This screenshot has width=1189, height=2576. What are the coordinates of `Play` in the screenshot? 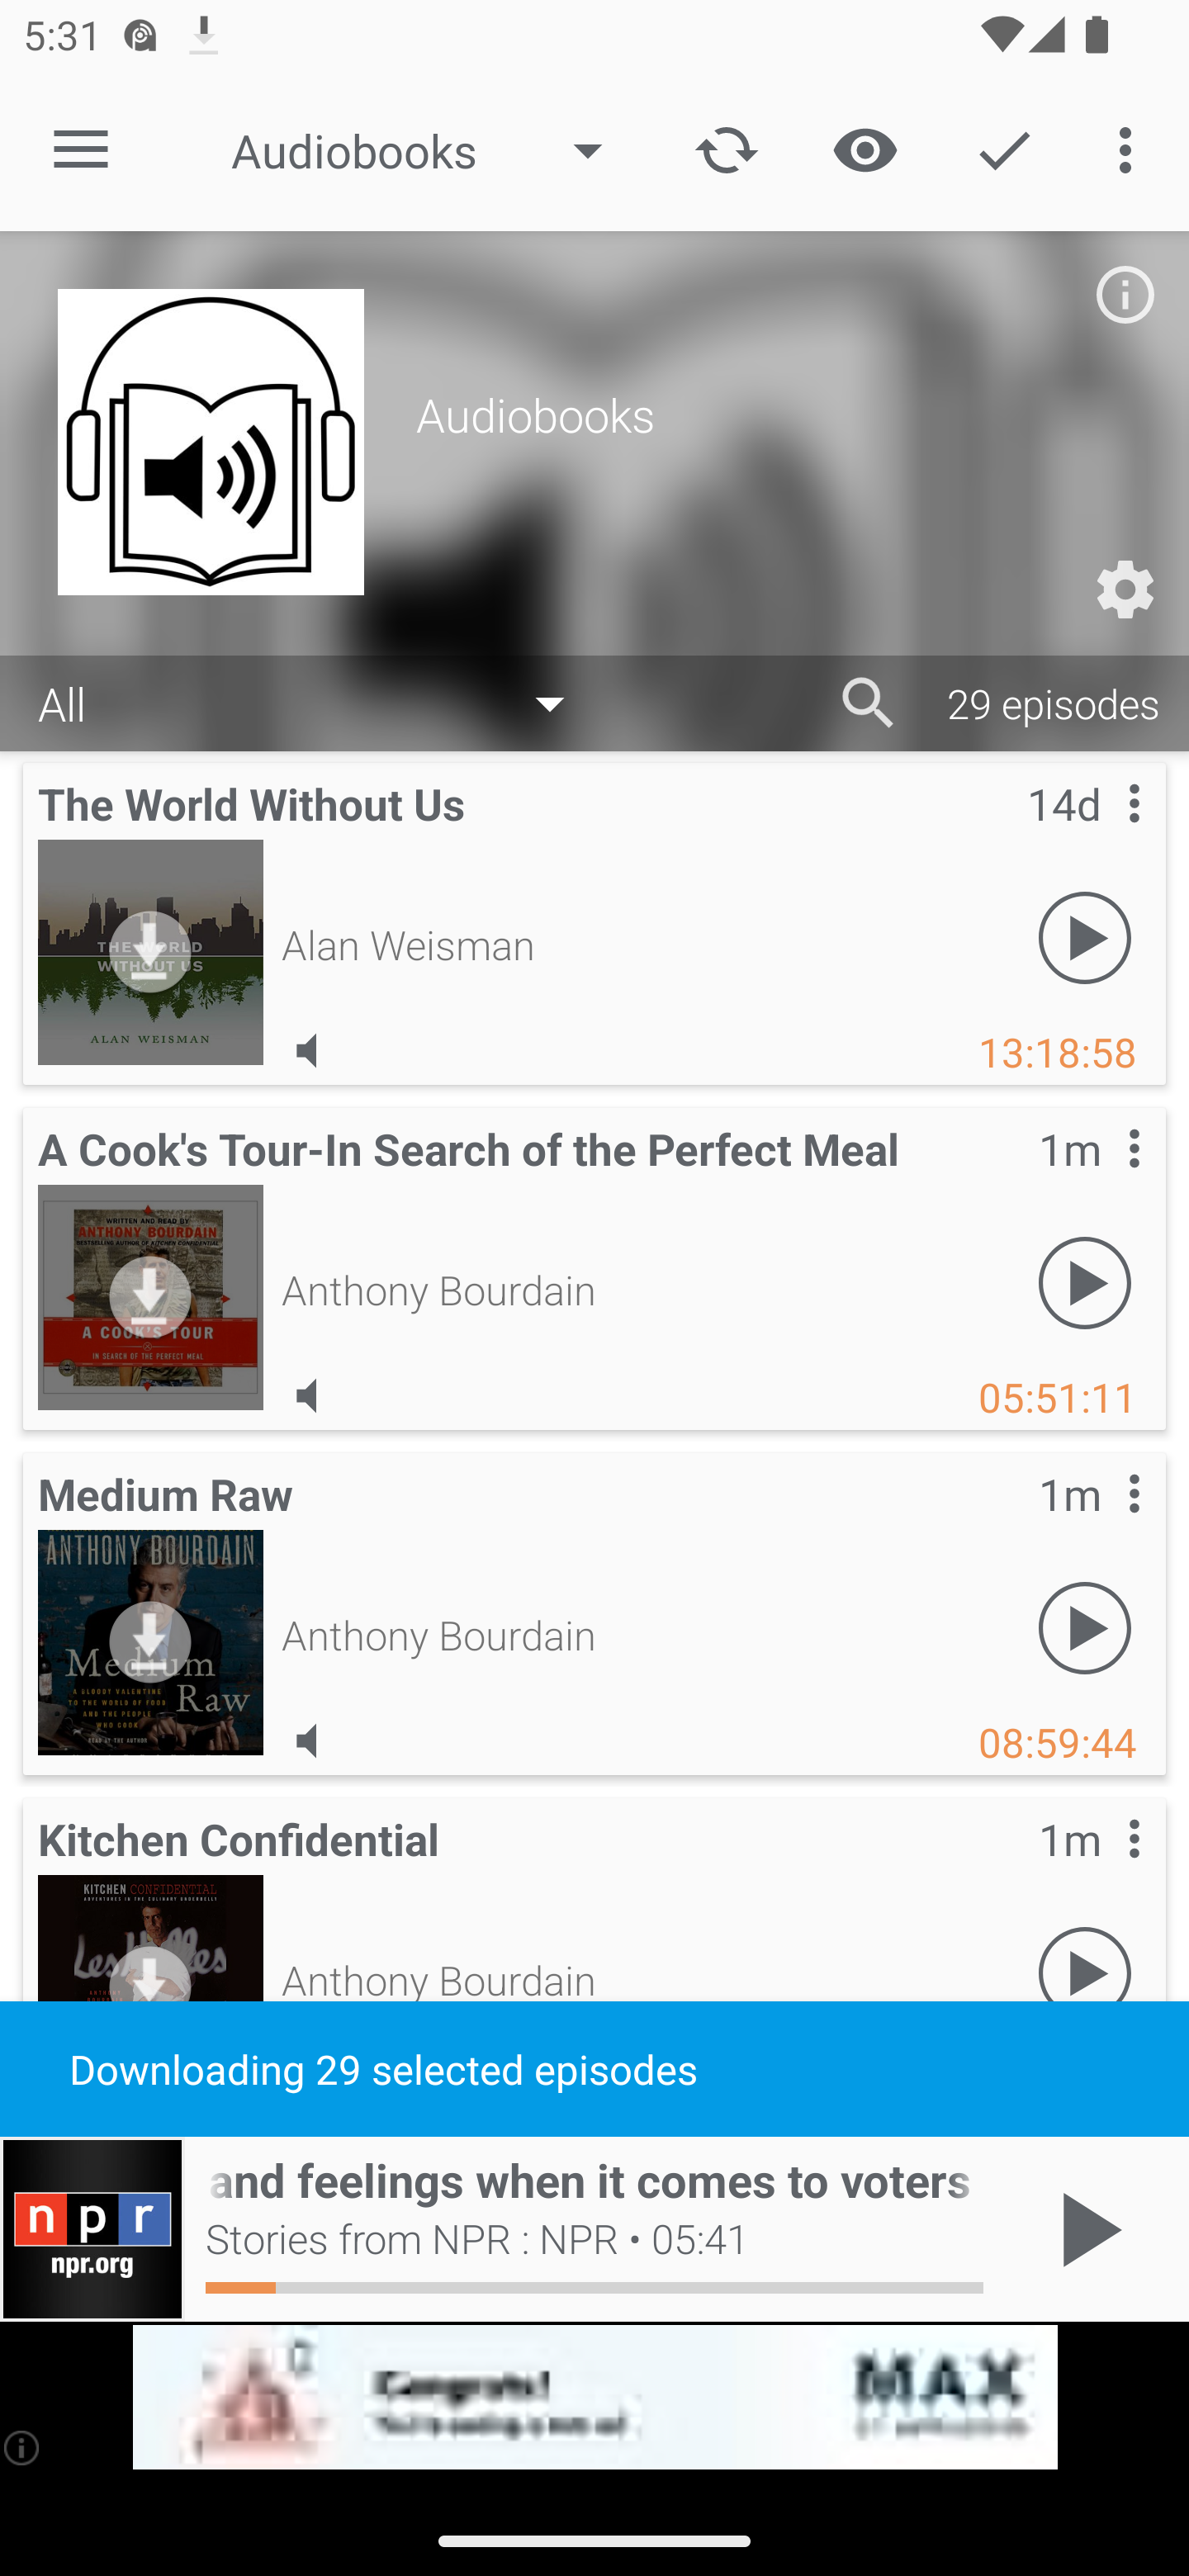 It's located at (1085, 938).